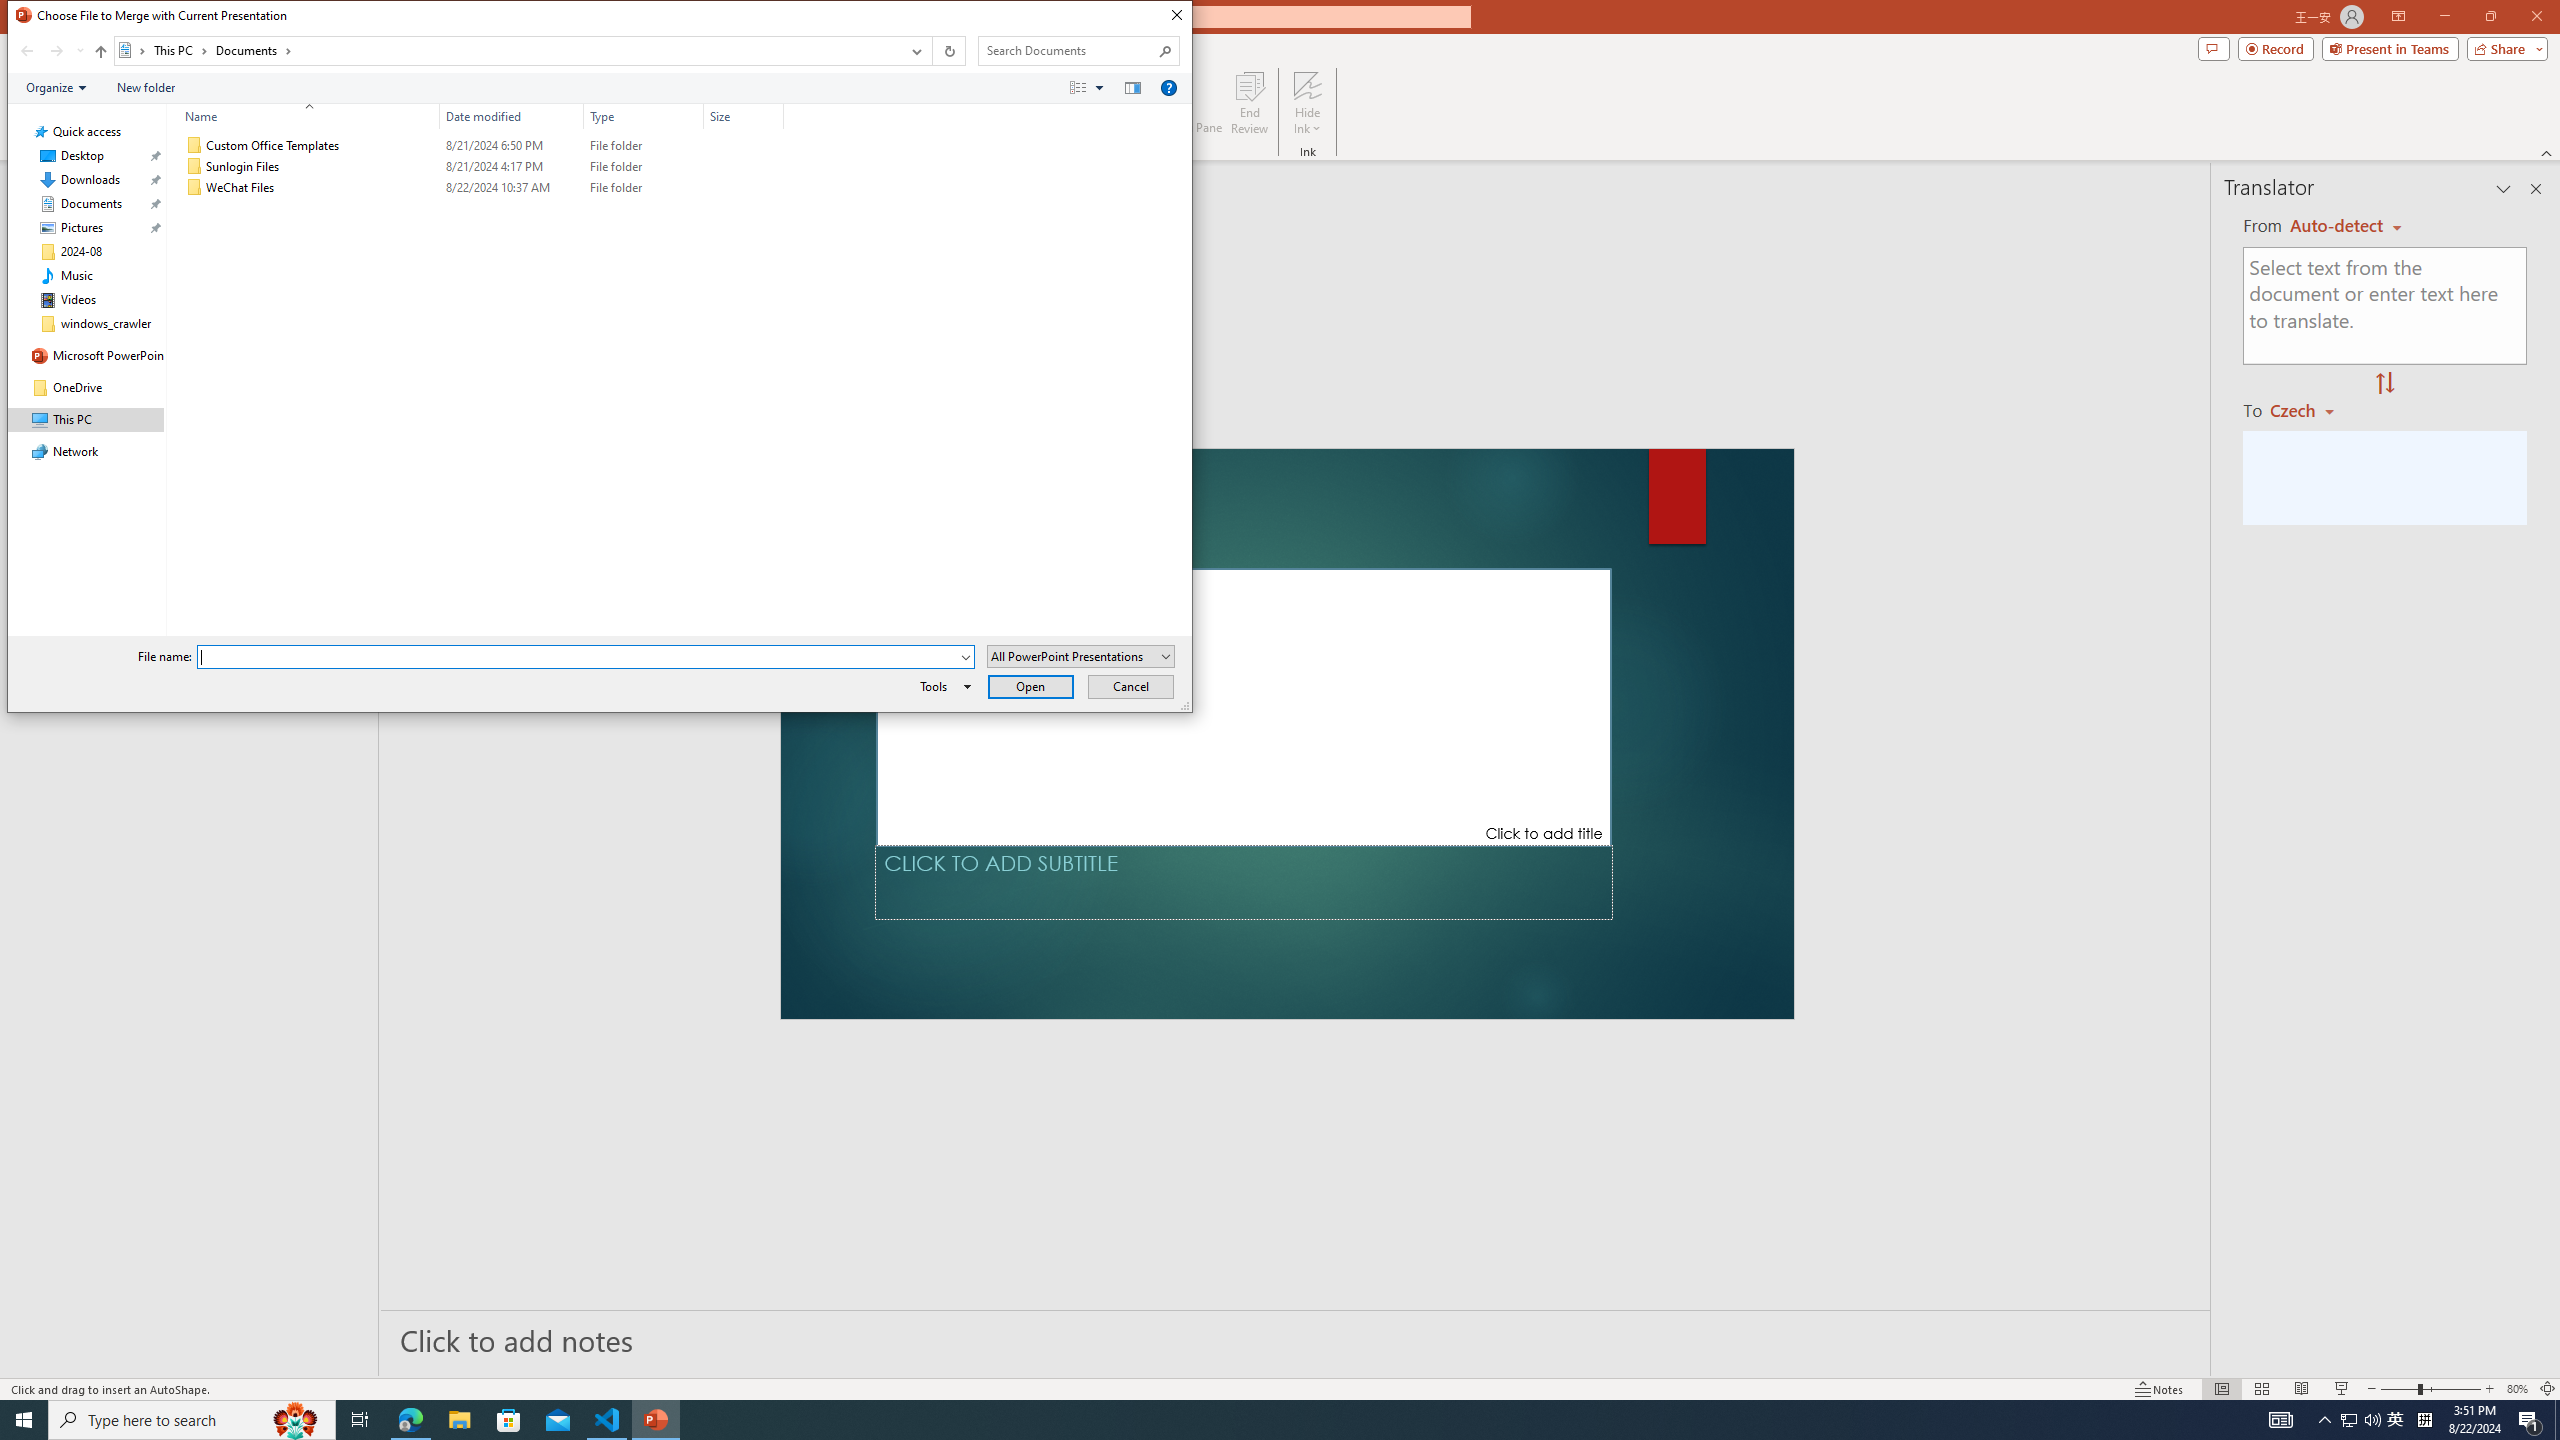  What do you see at coordinates (1091, 87) in the screenshot?
I see `Views` at bounding box center [1091, 87].